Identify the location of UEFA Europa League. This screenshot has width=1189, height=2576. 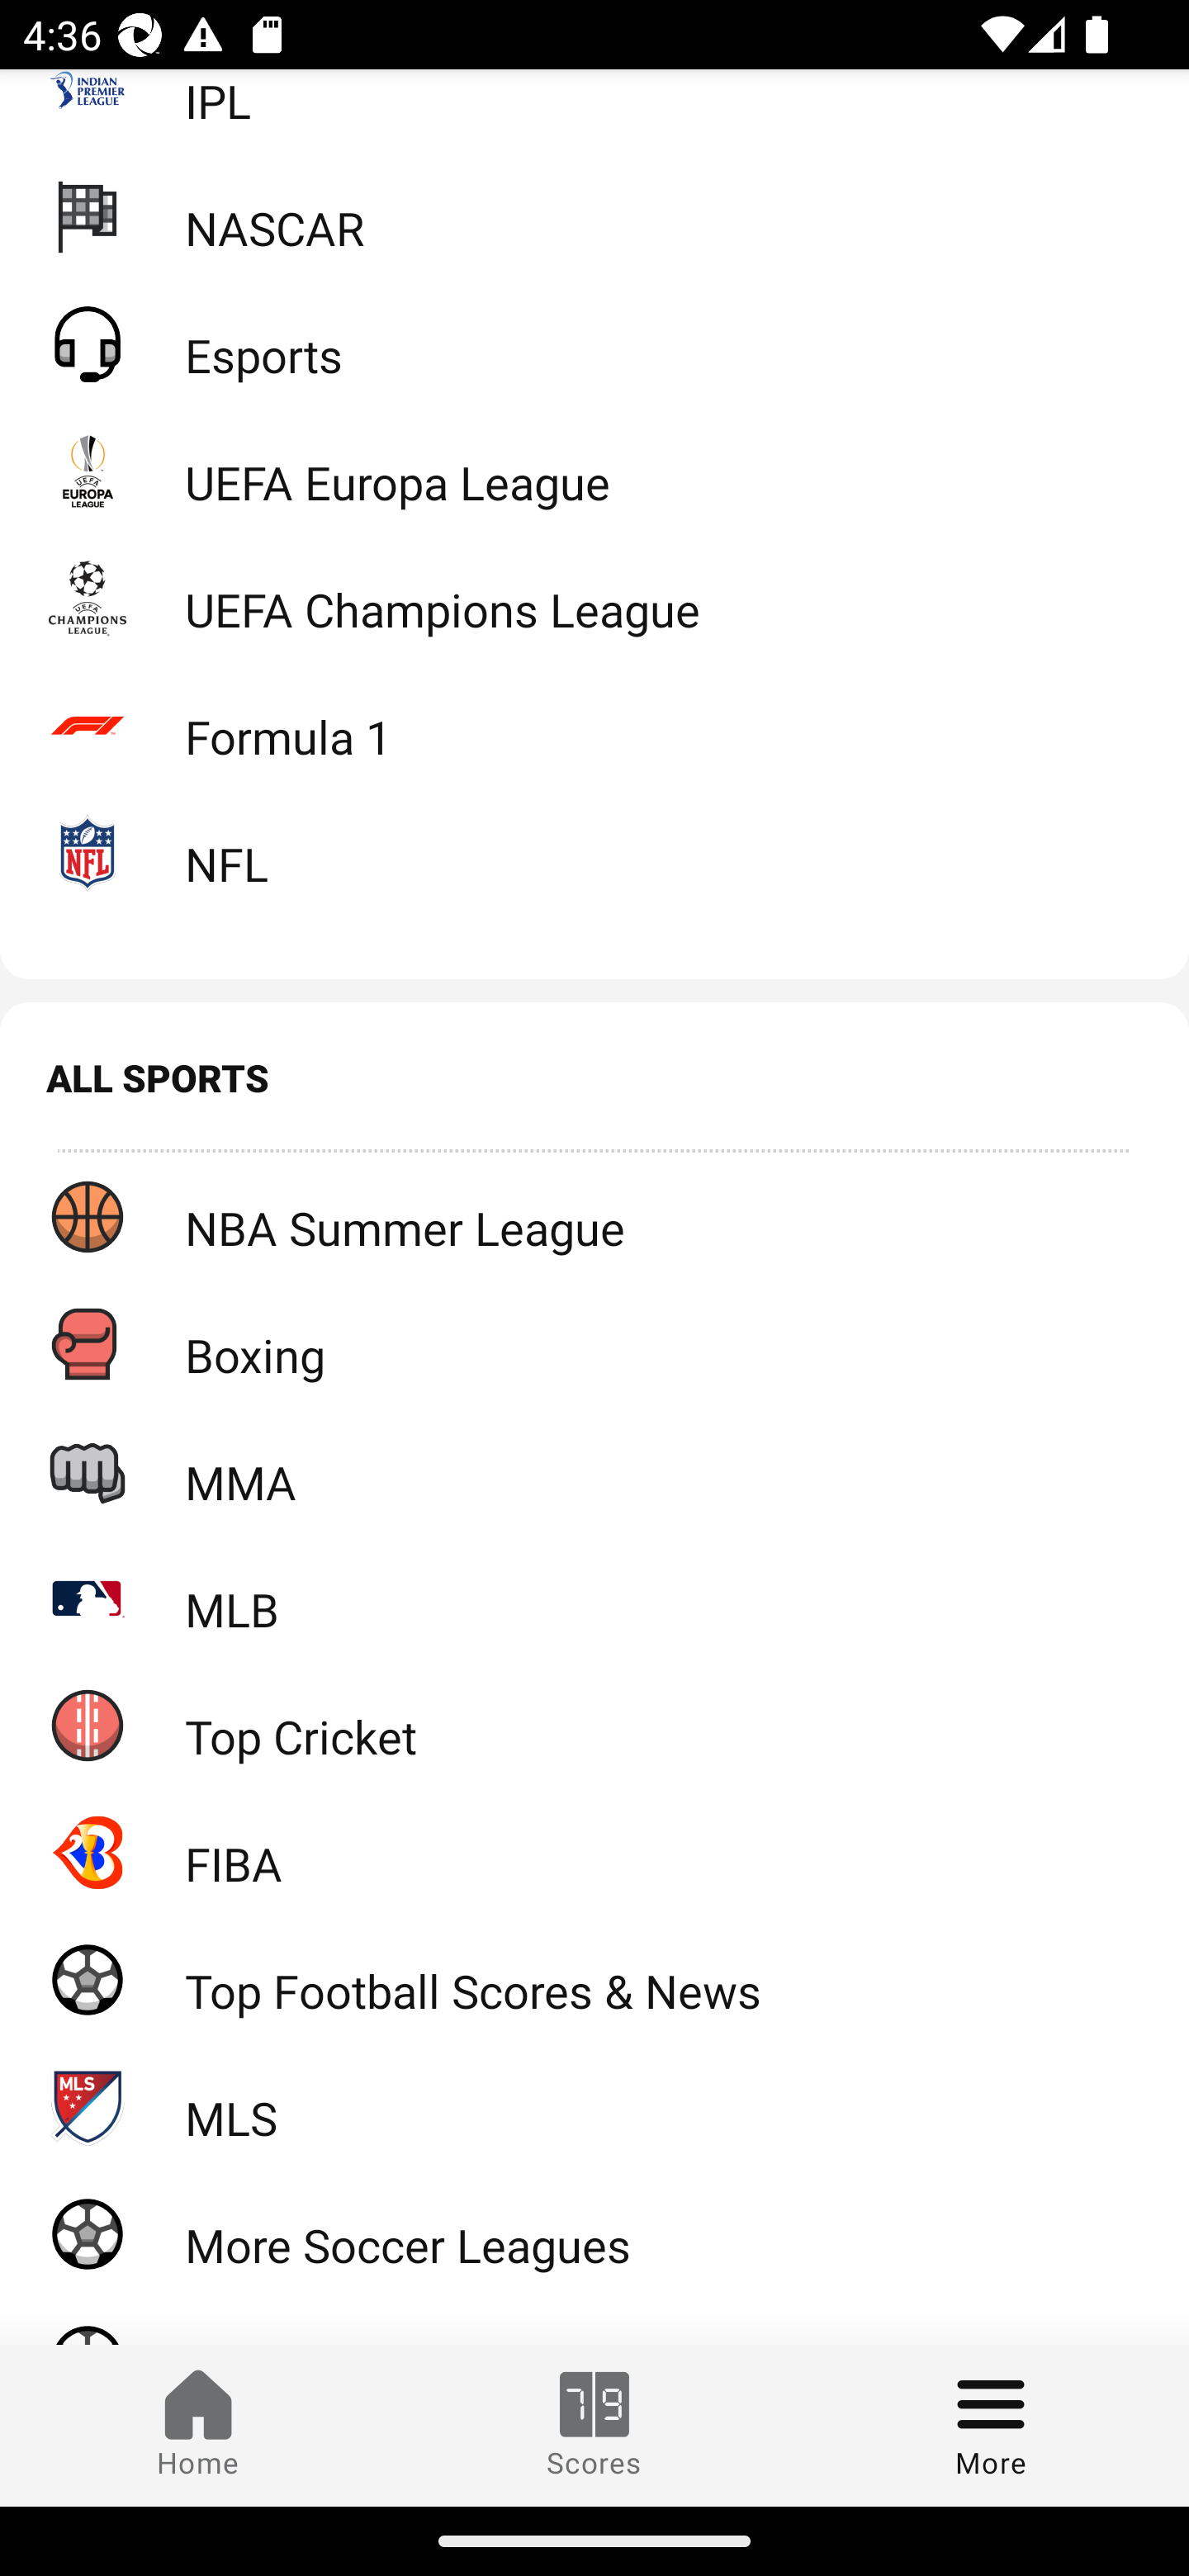
(594, 469).